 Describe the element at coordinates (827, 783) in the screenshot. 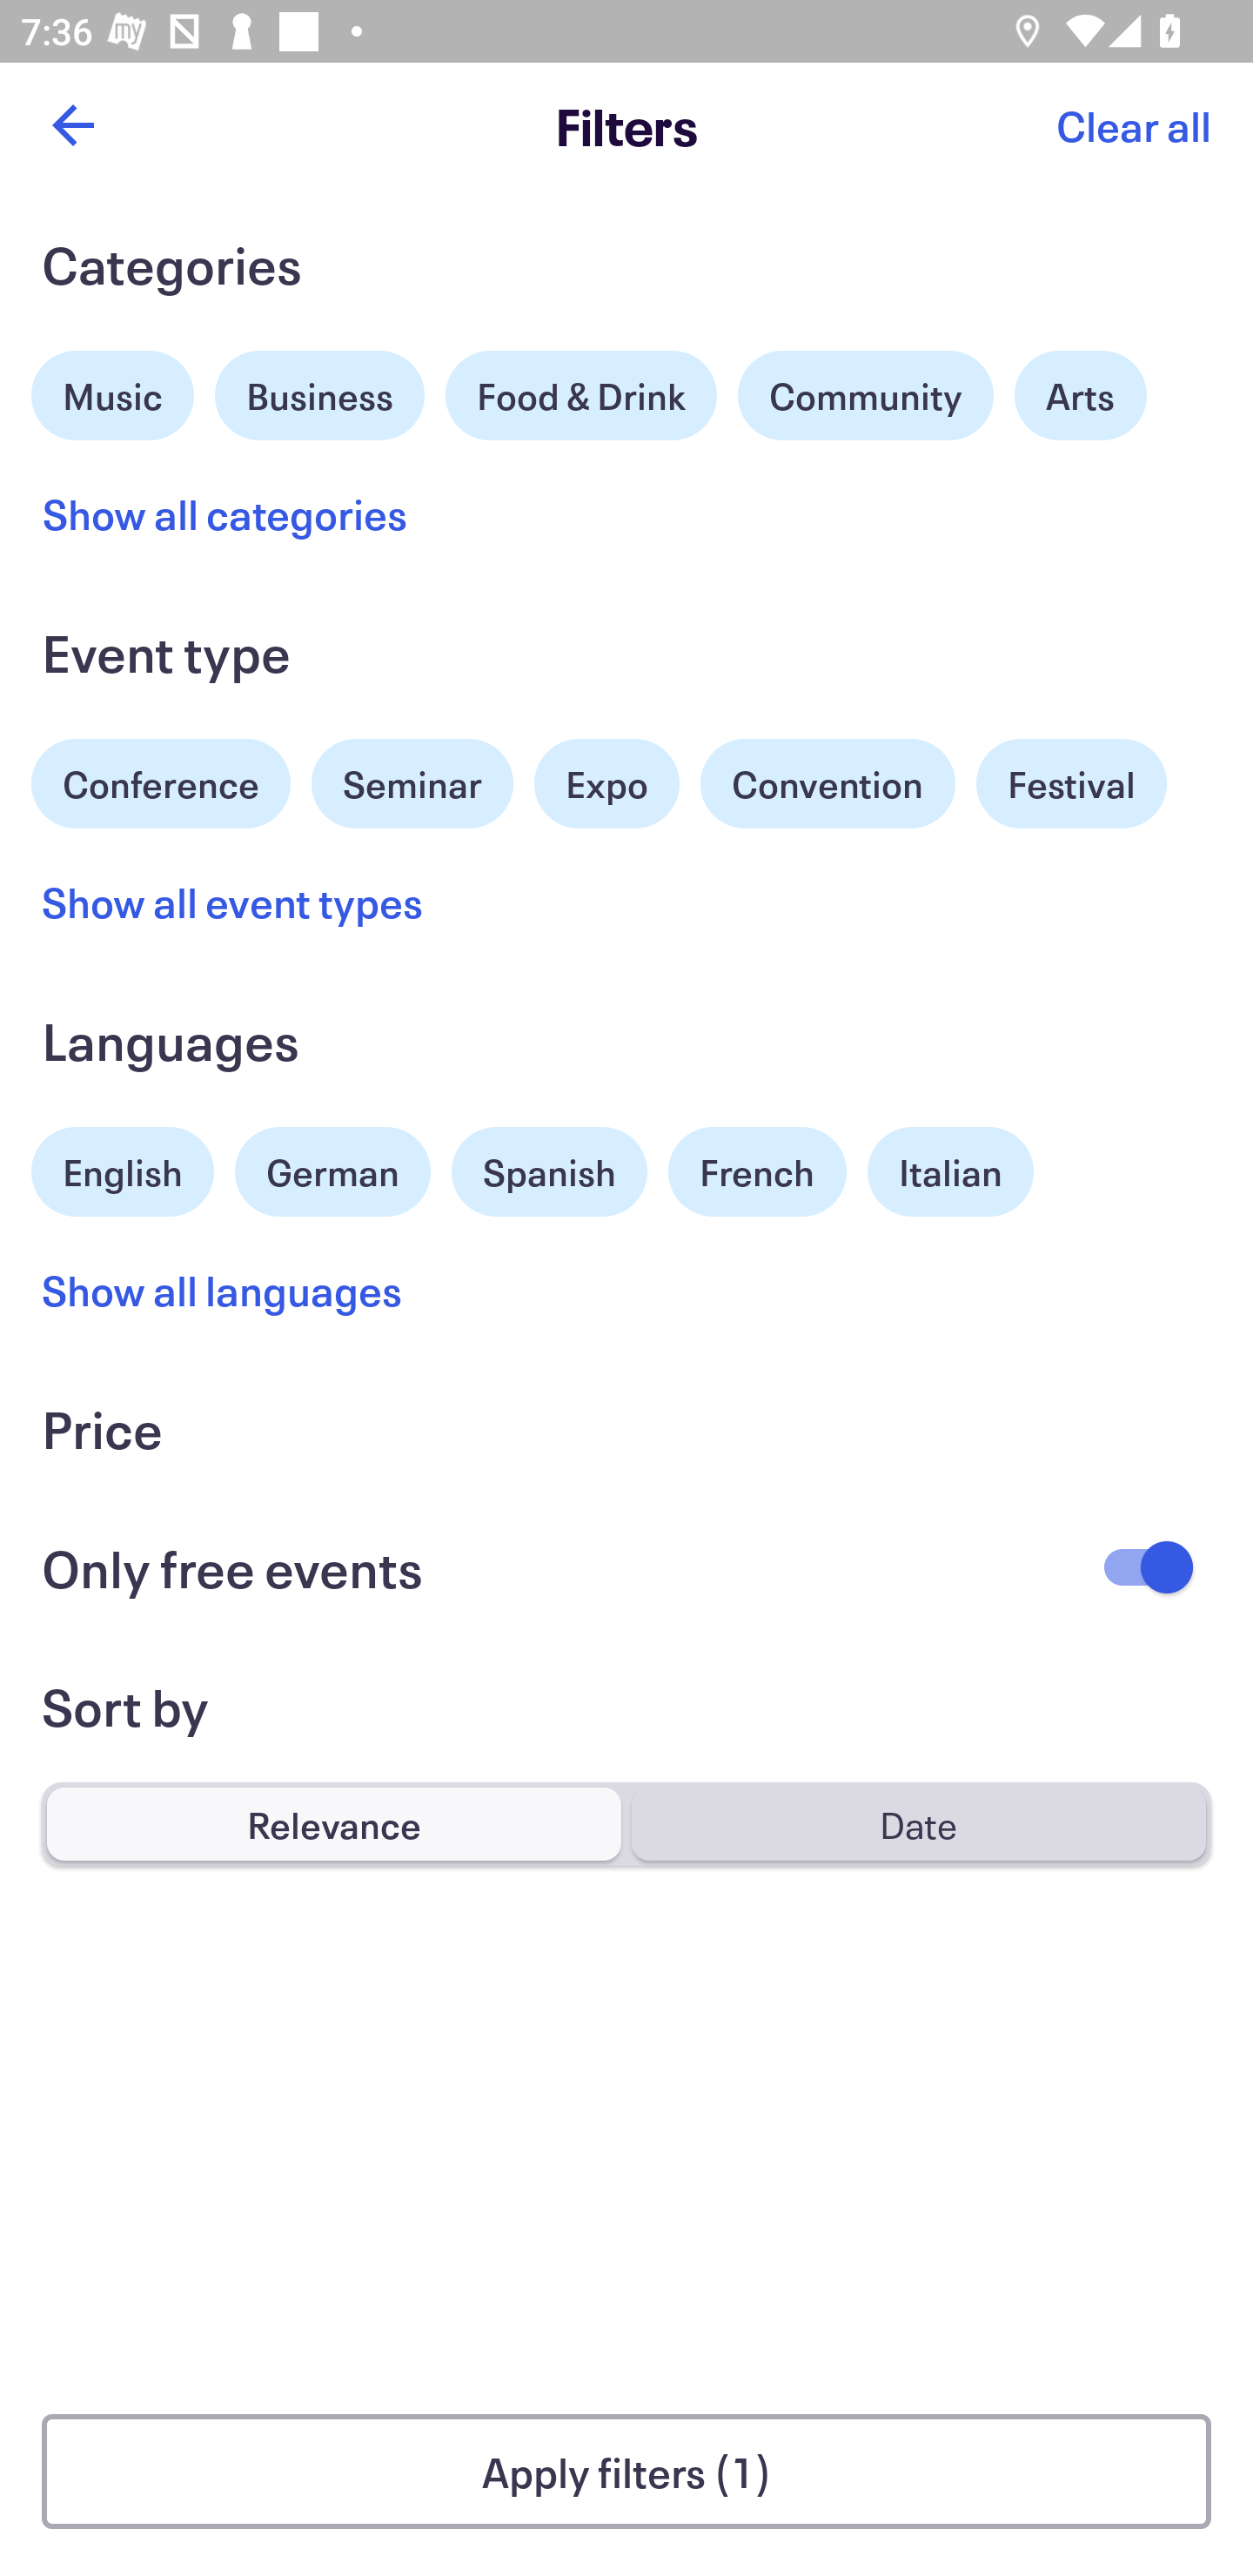

I see `Convention` at that location.